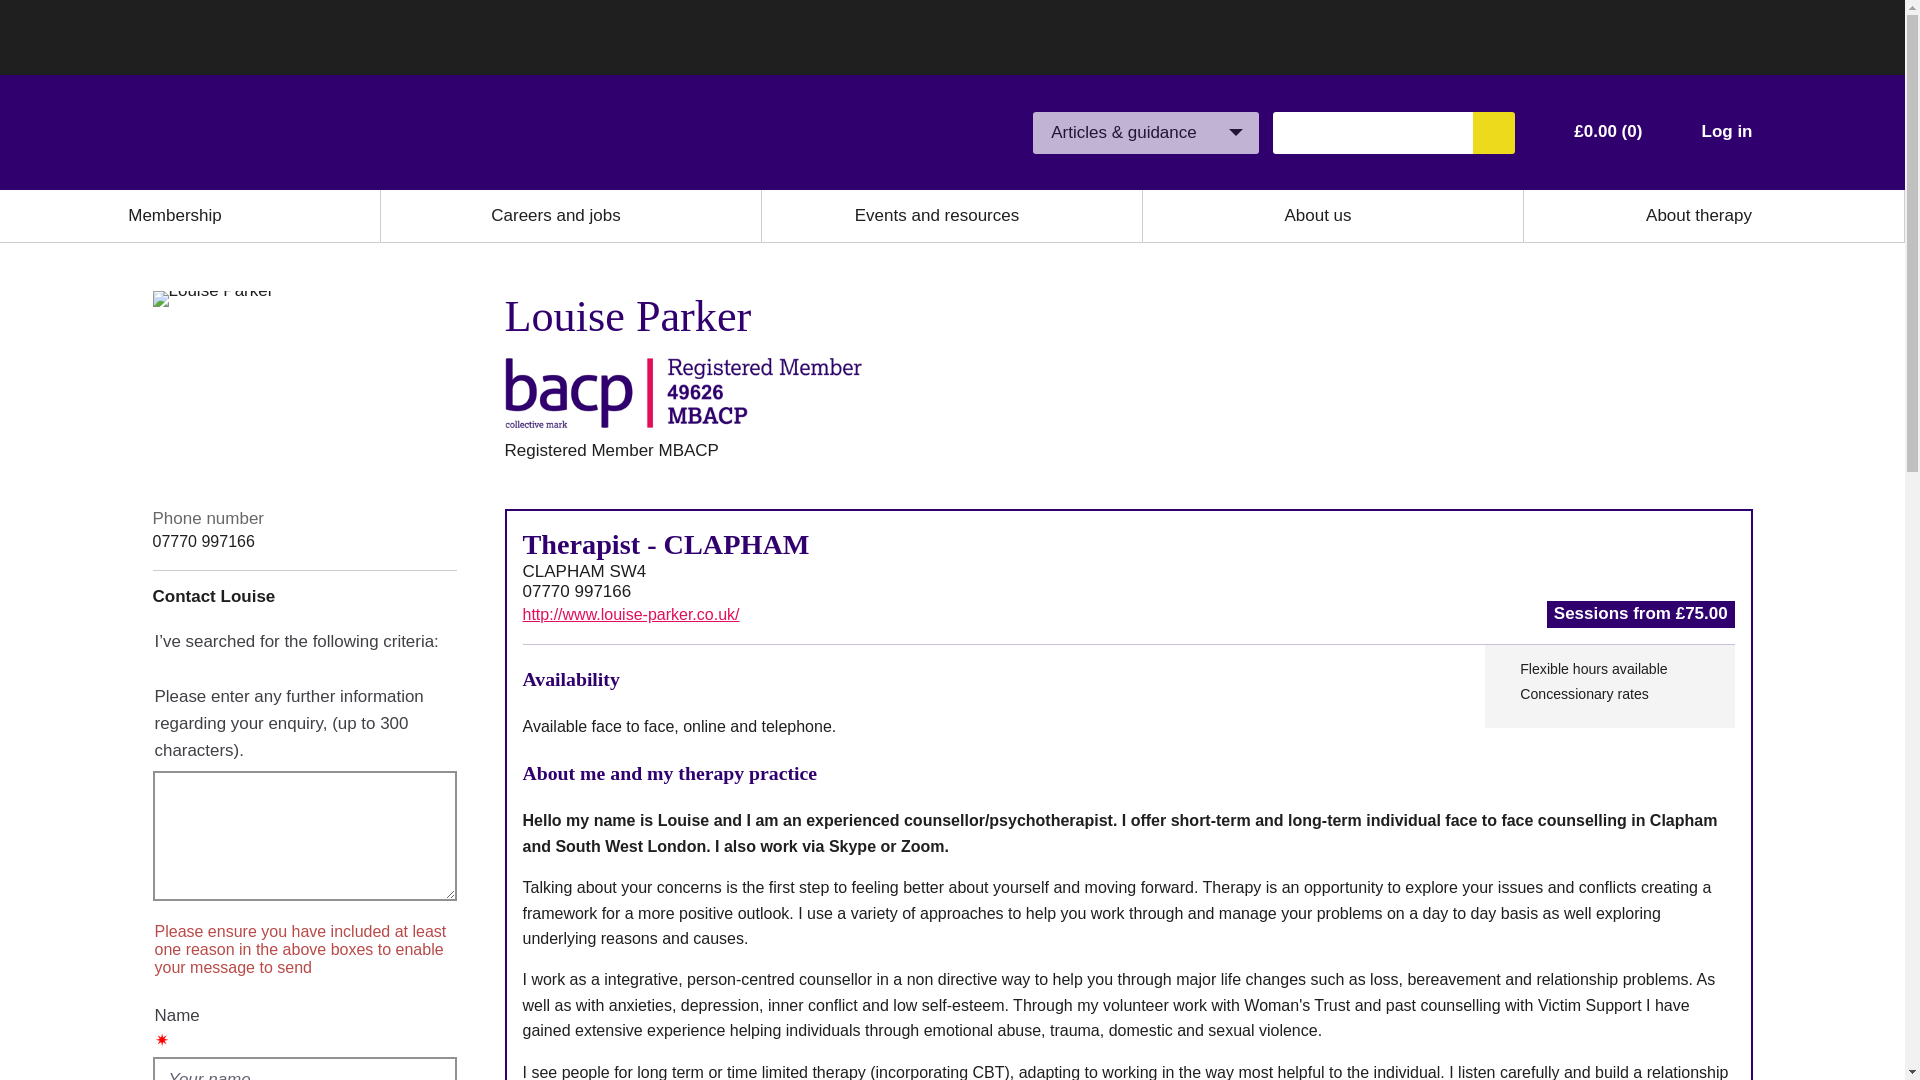 This screenshot has height=1080, width=1920. Describe the element at coordinates (556, 216) in the screenshot. I see `Careers and jobs` at that location.